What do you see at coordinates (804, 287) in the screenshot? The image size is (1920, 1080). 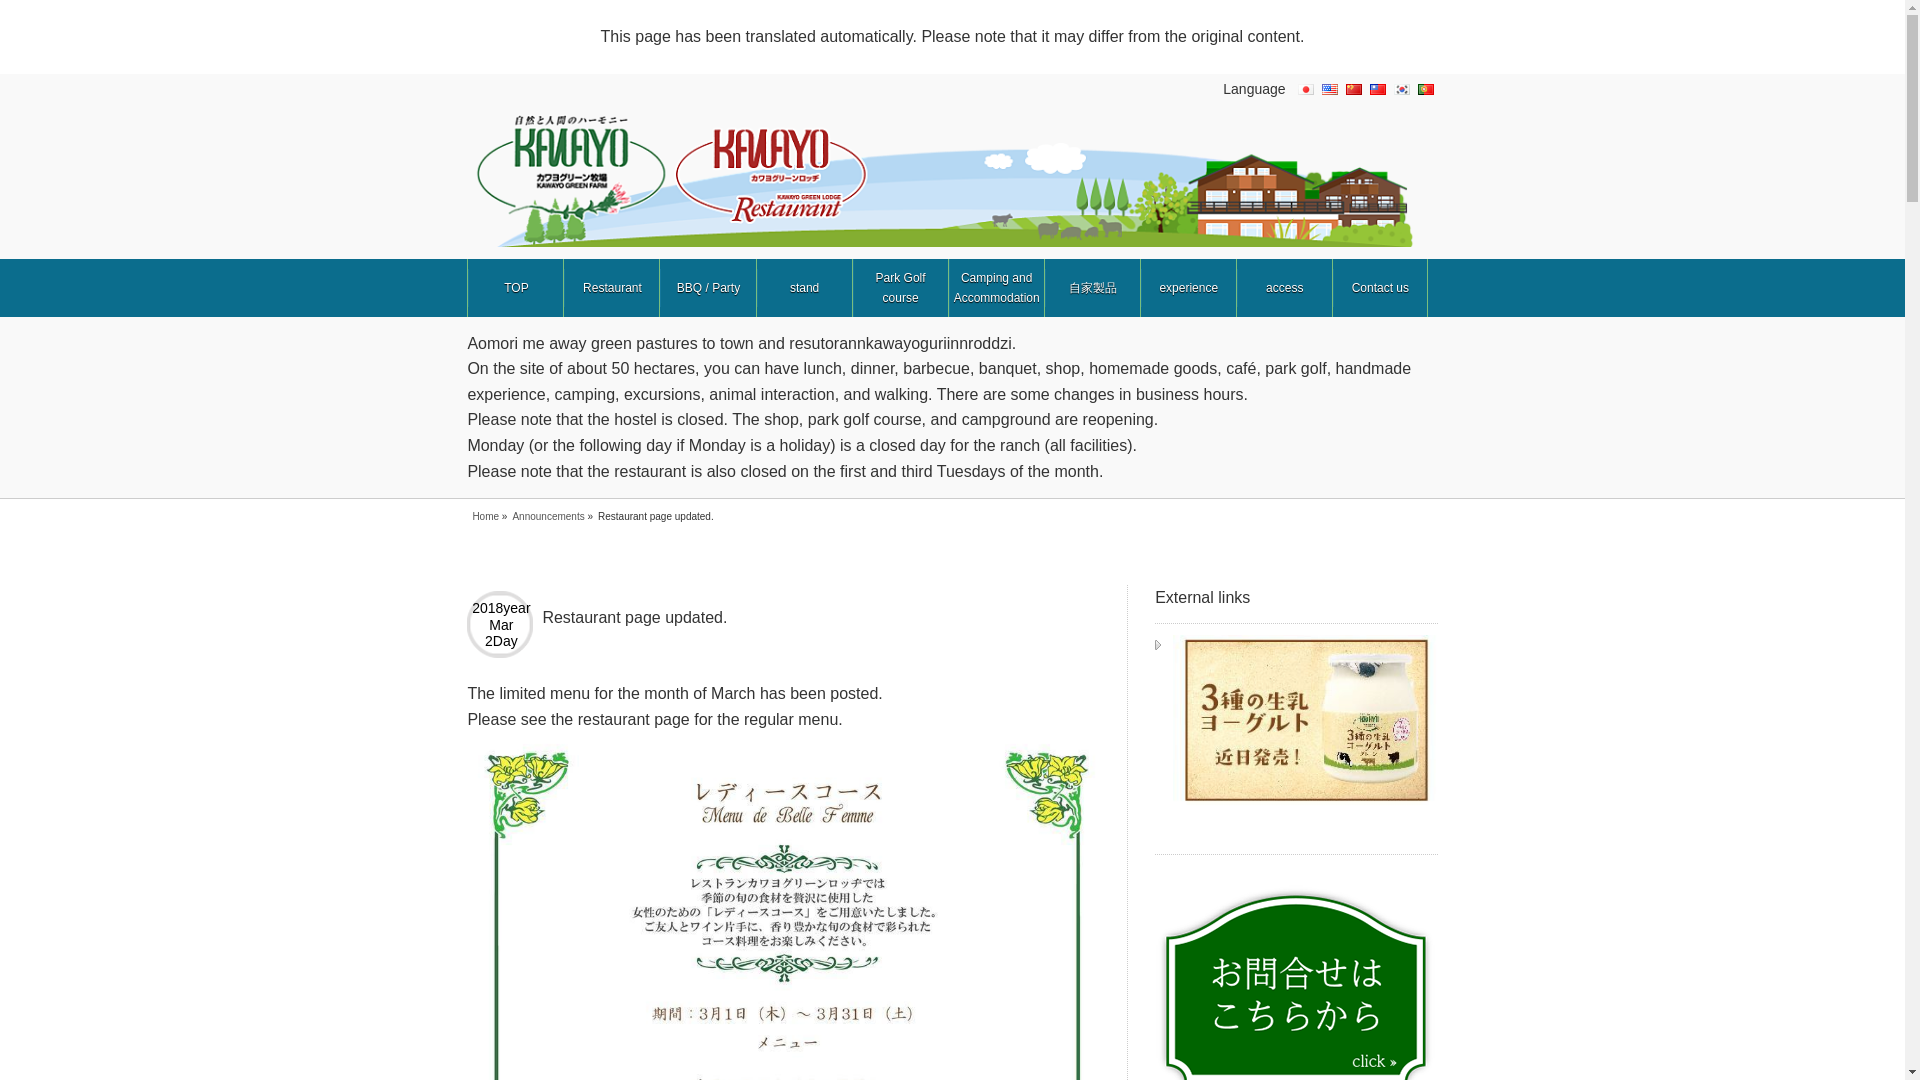 I see `stand` at bounding box center [804, 287].